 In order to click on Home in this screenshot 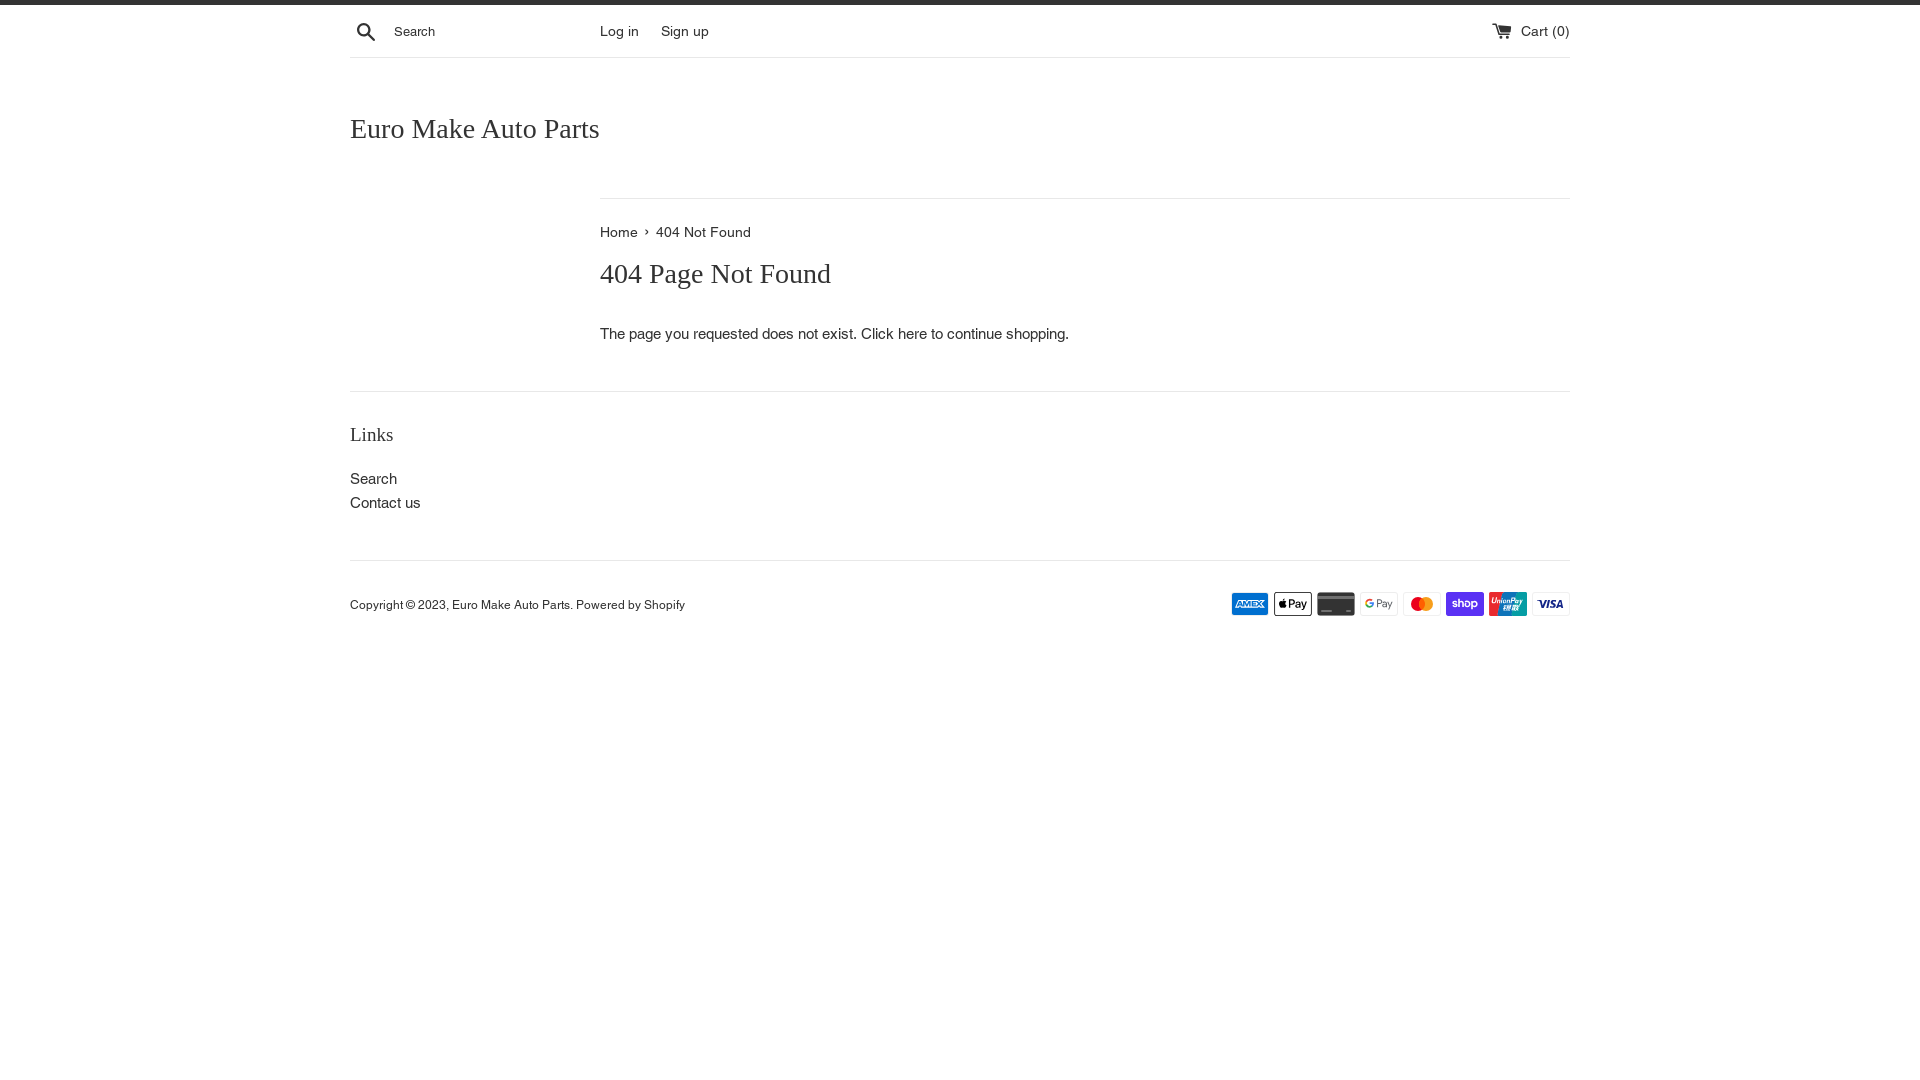, I will do `click(621, 232)`.